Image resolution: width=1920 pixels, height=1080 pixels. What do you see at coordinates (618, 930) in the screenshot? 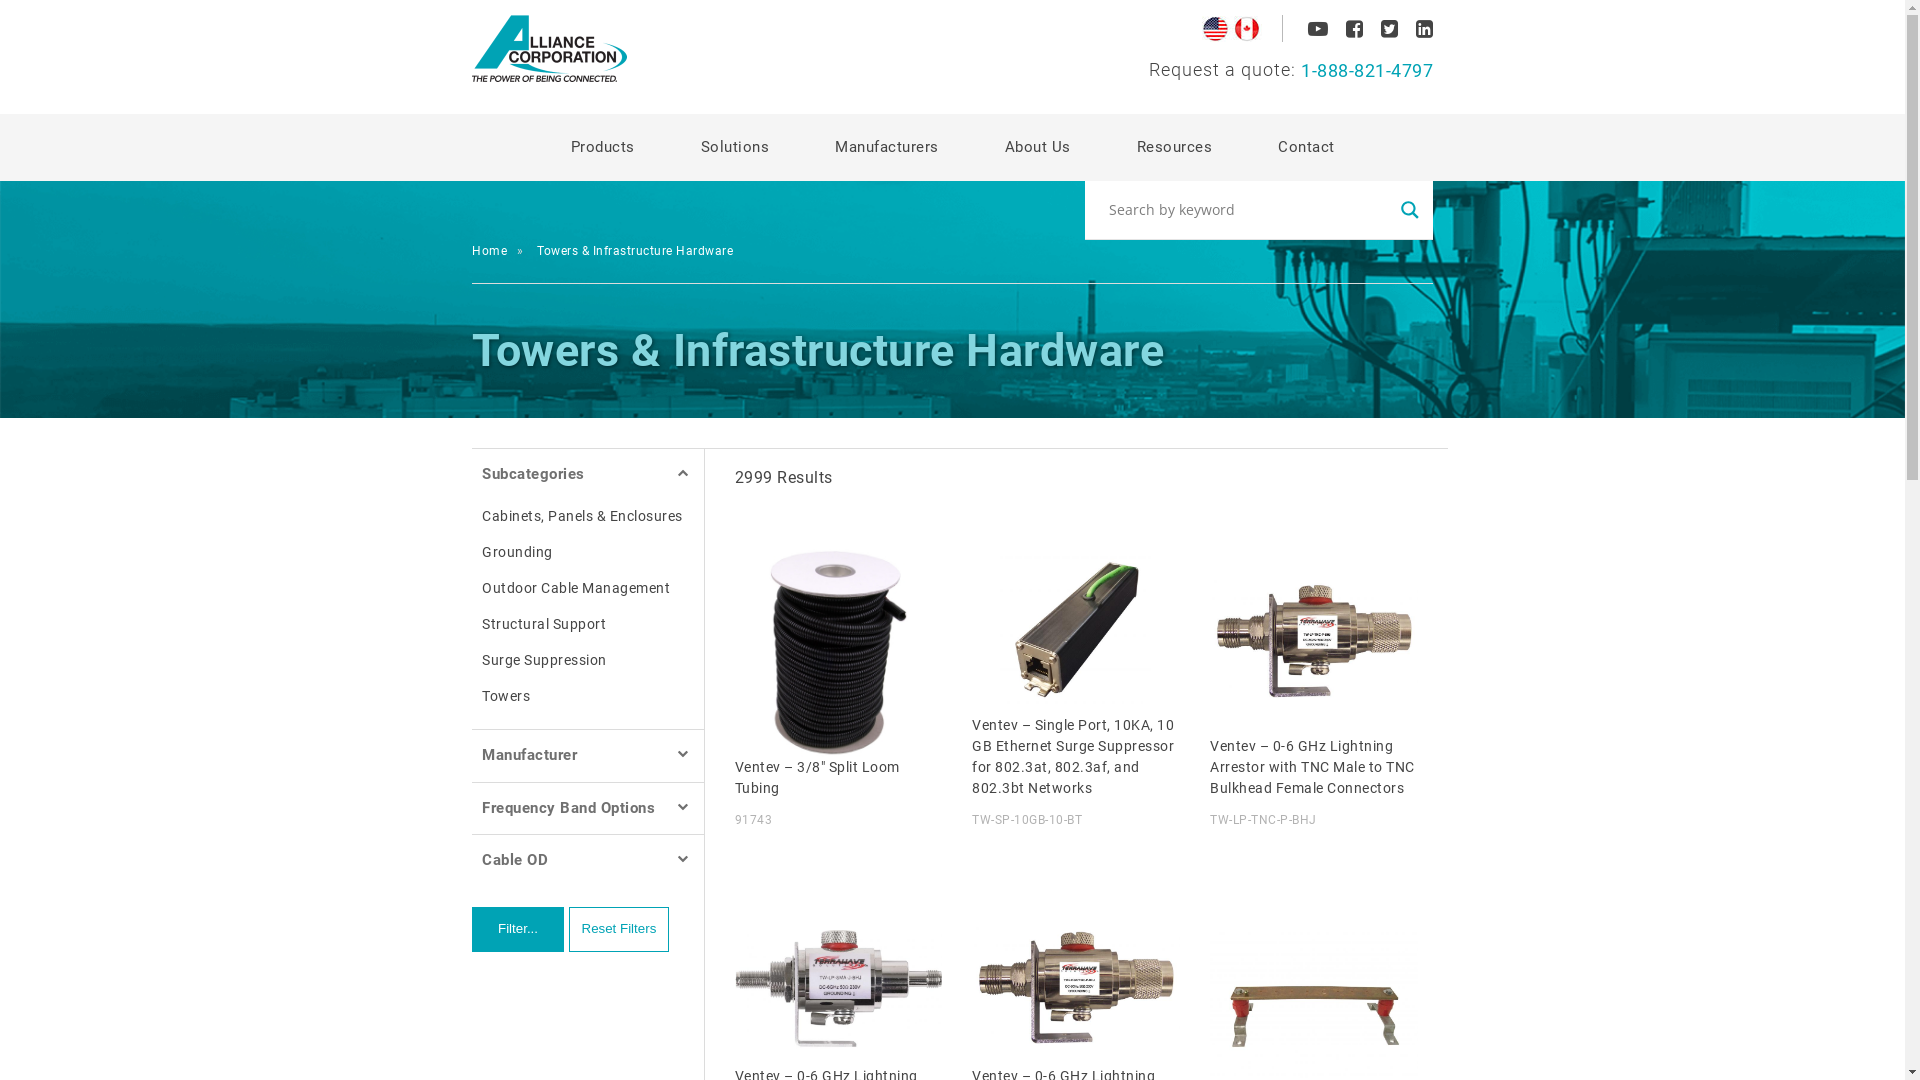
I see `Reset Filters` at bounding box center [618, 930].